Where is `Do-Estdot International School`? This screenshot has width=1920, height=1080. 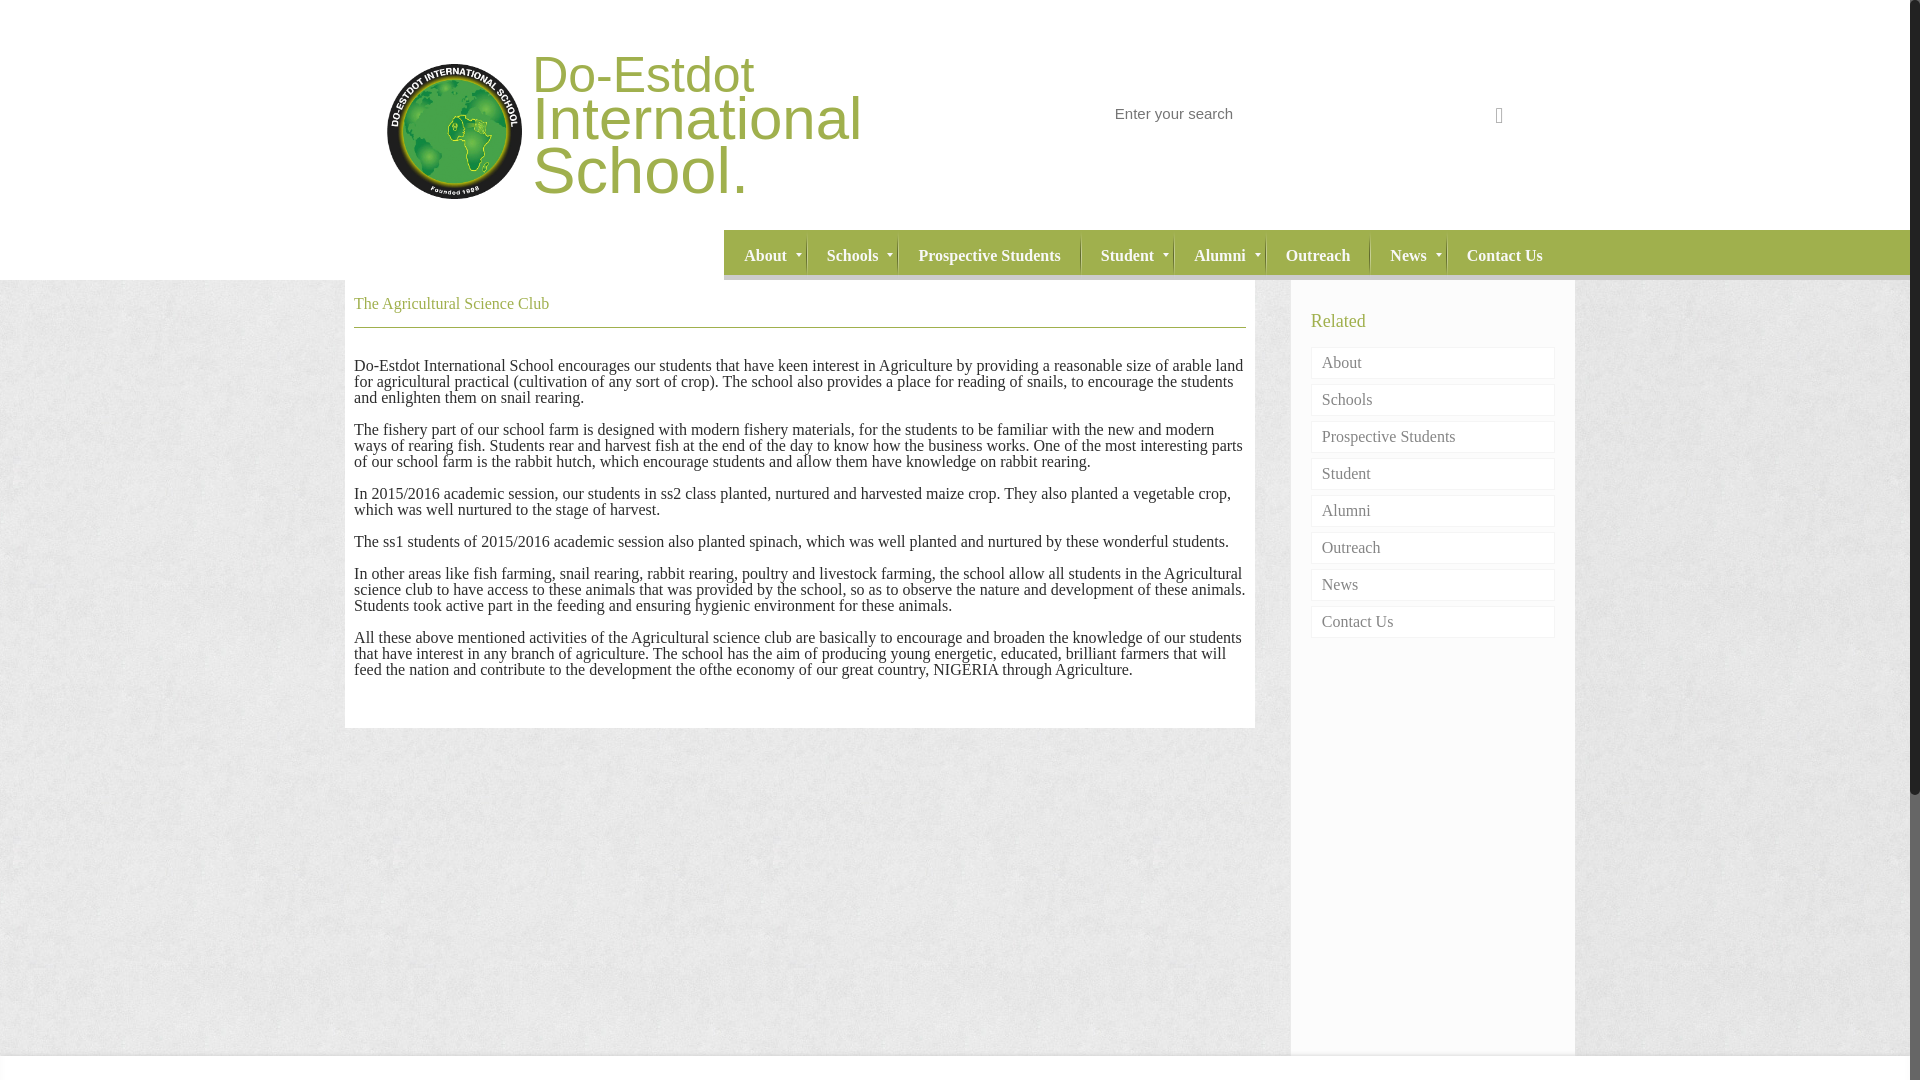
Do-Estdot International School is located at coordinates (664, 113).